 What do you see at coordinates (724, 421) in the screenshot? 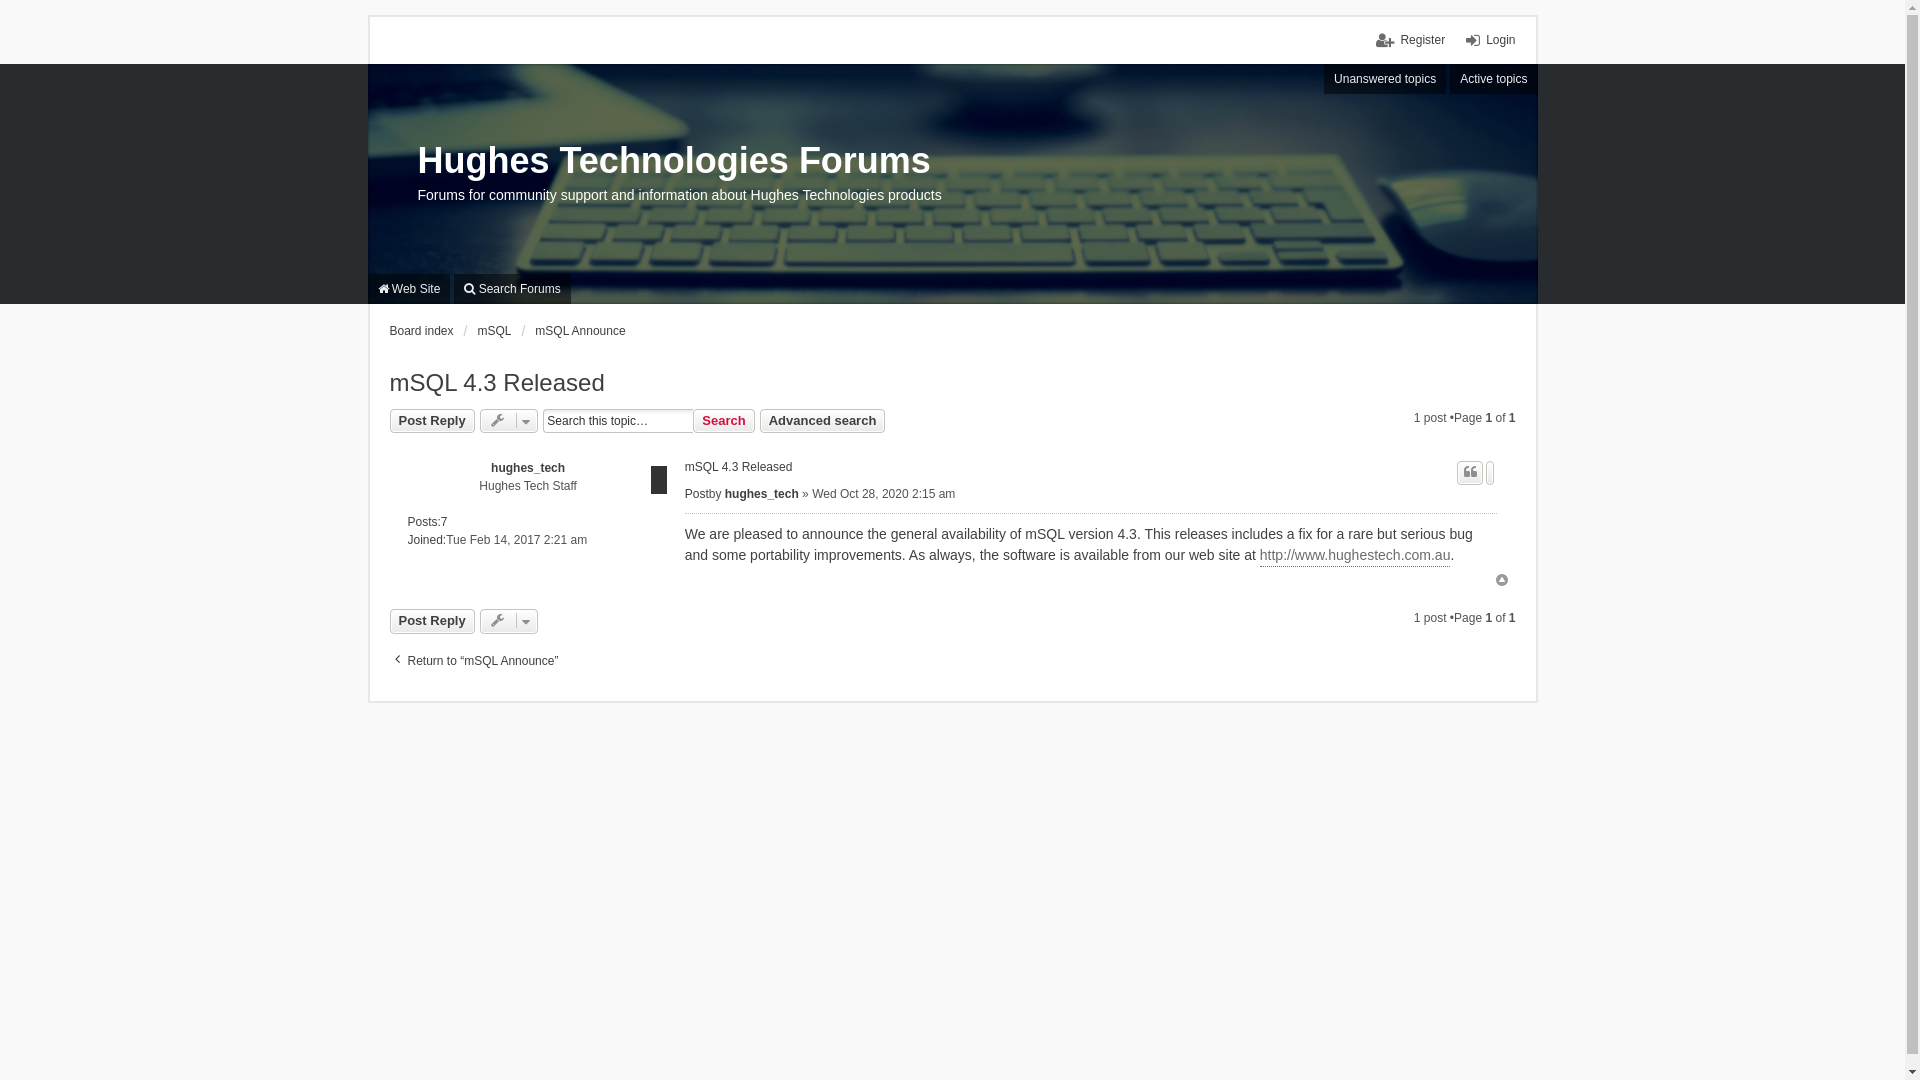
I see `Search` at bounding box center [724, 421].